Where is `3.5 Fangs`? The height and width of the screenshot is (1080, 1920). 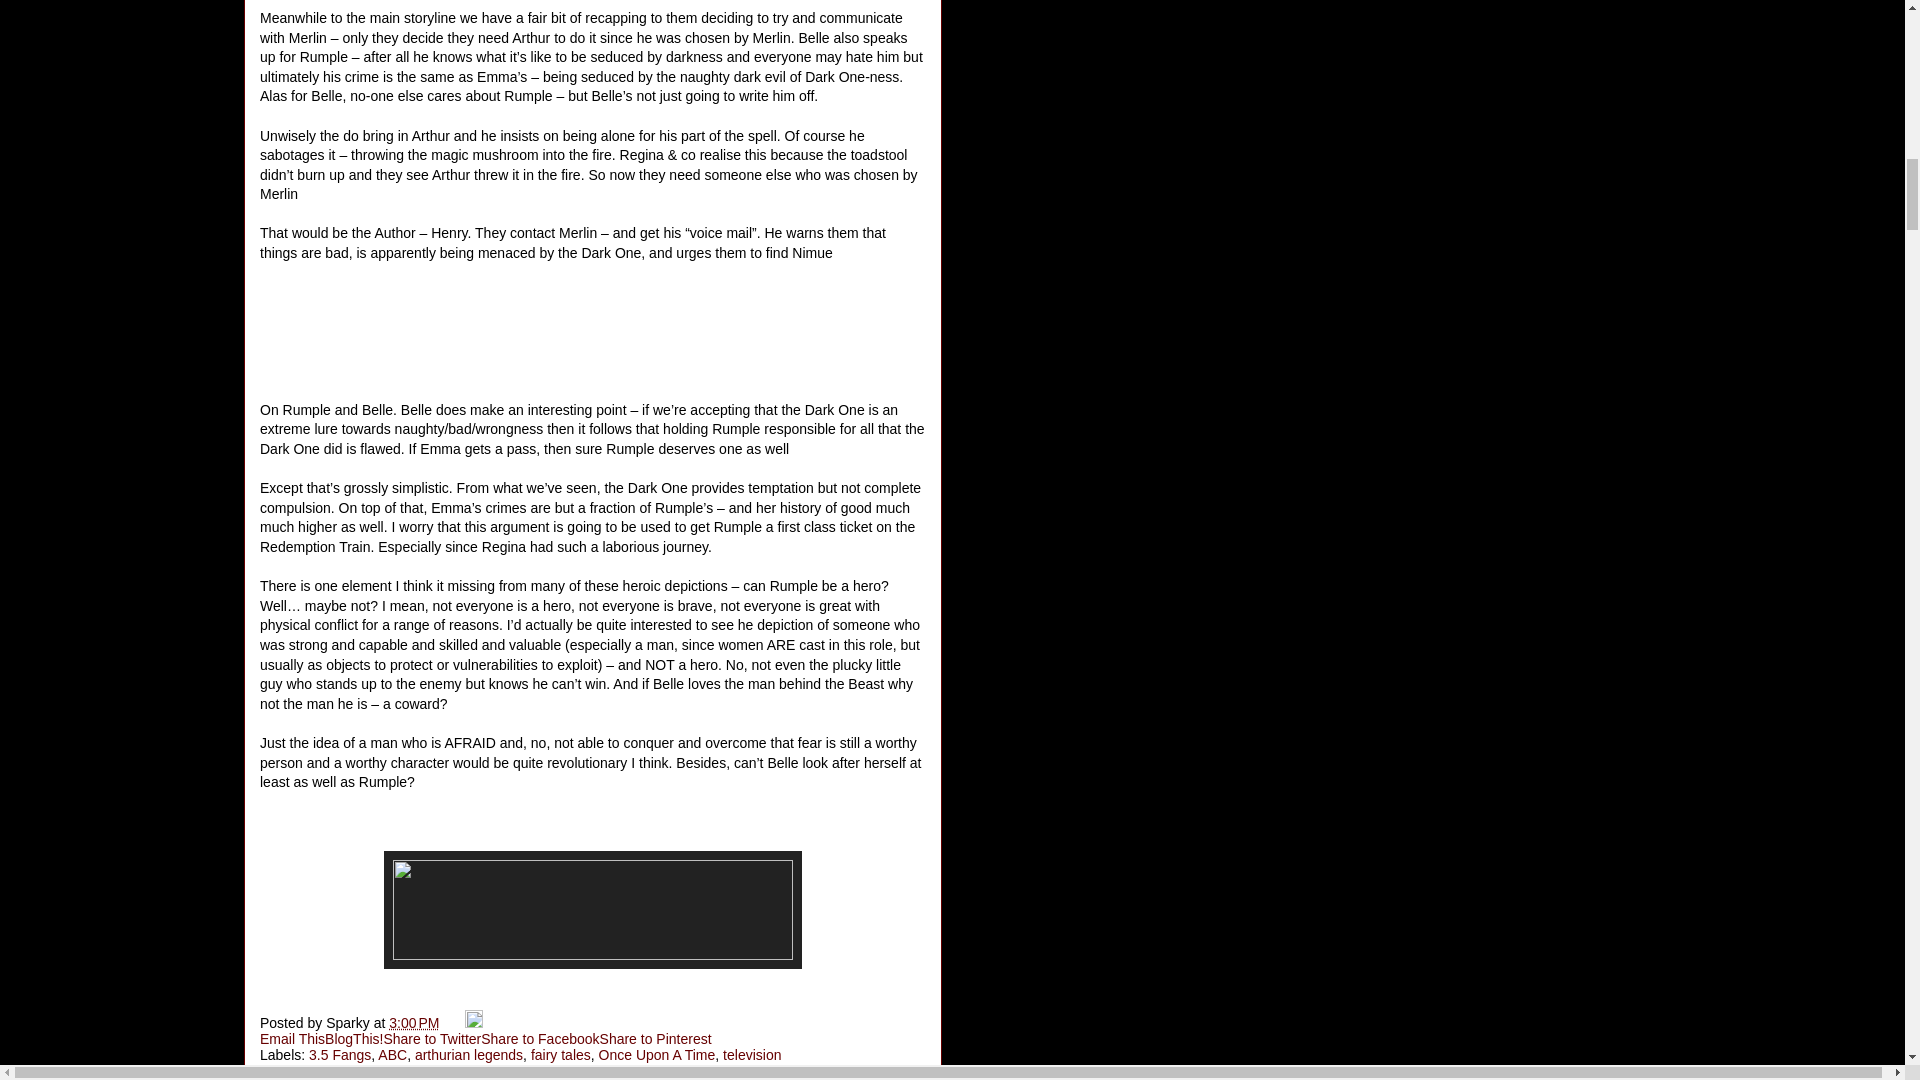
3.5 Fangs is located at coordinates (340, 1054).